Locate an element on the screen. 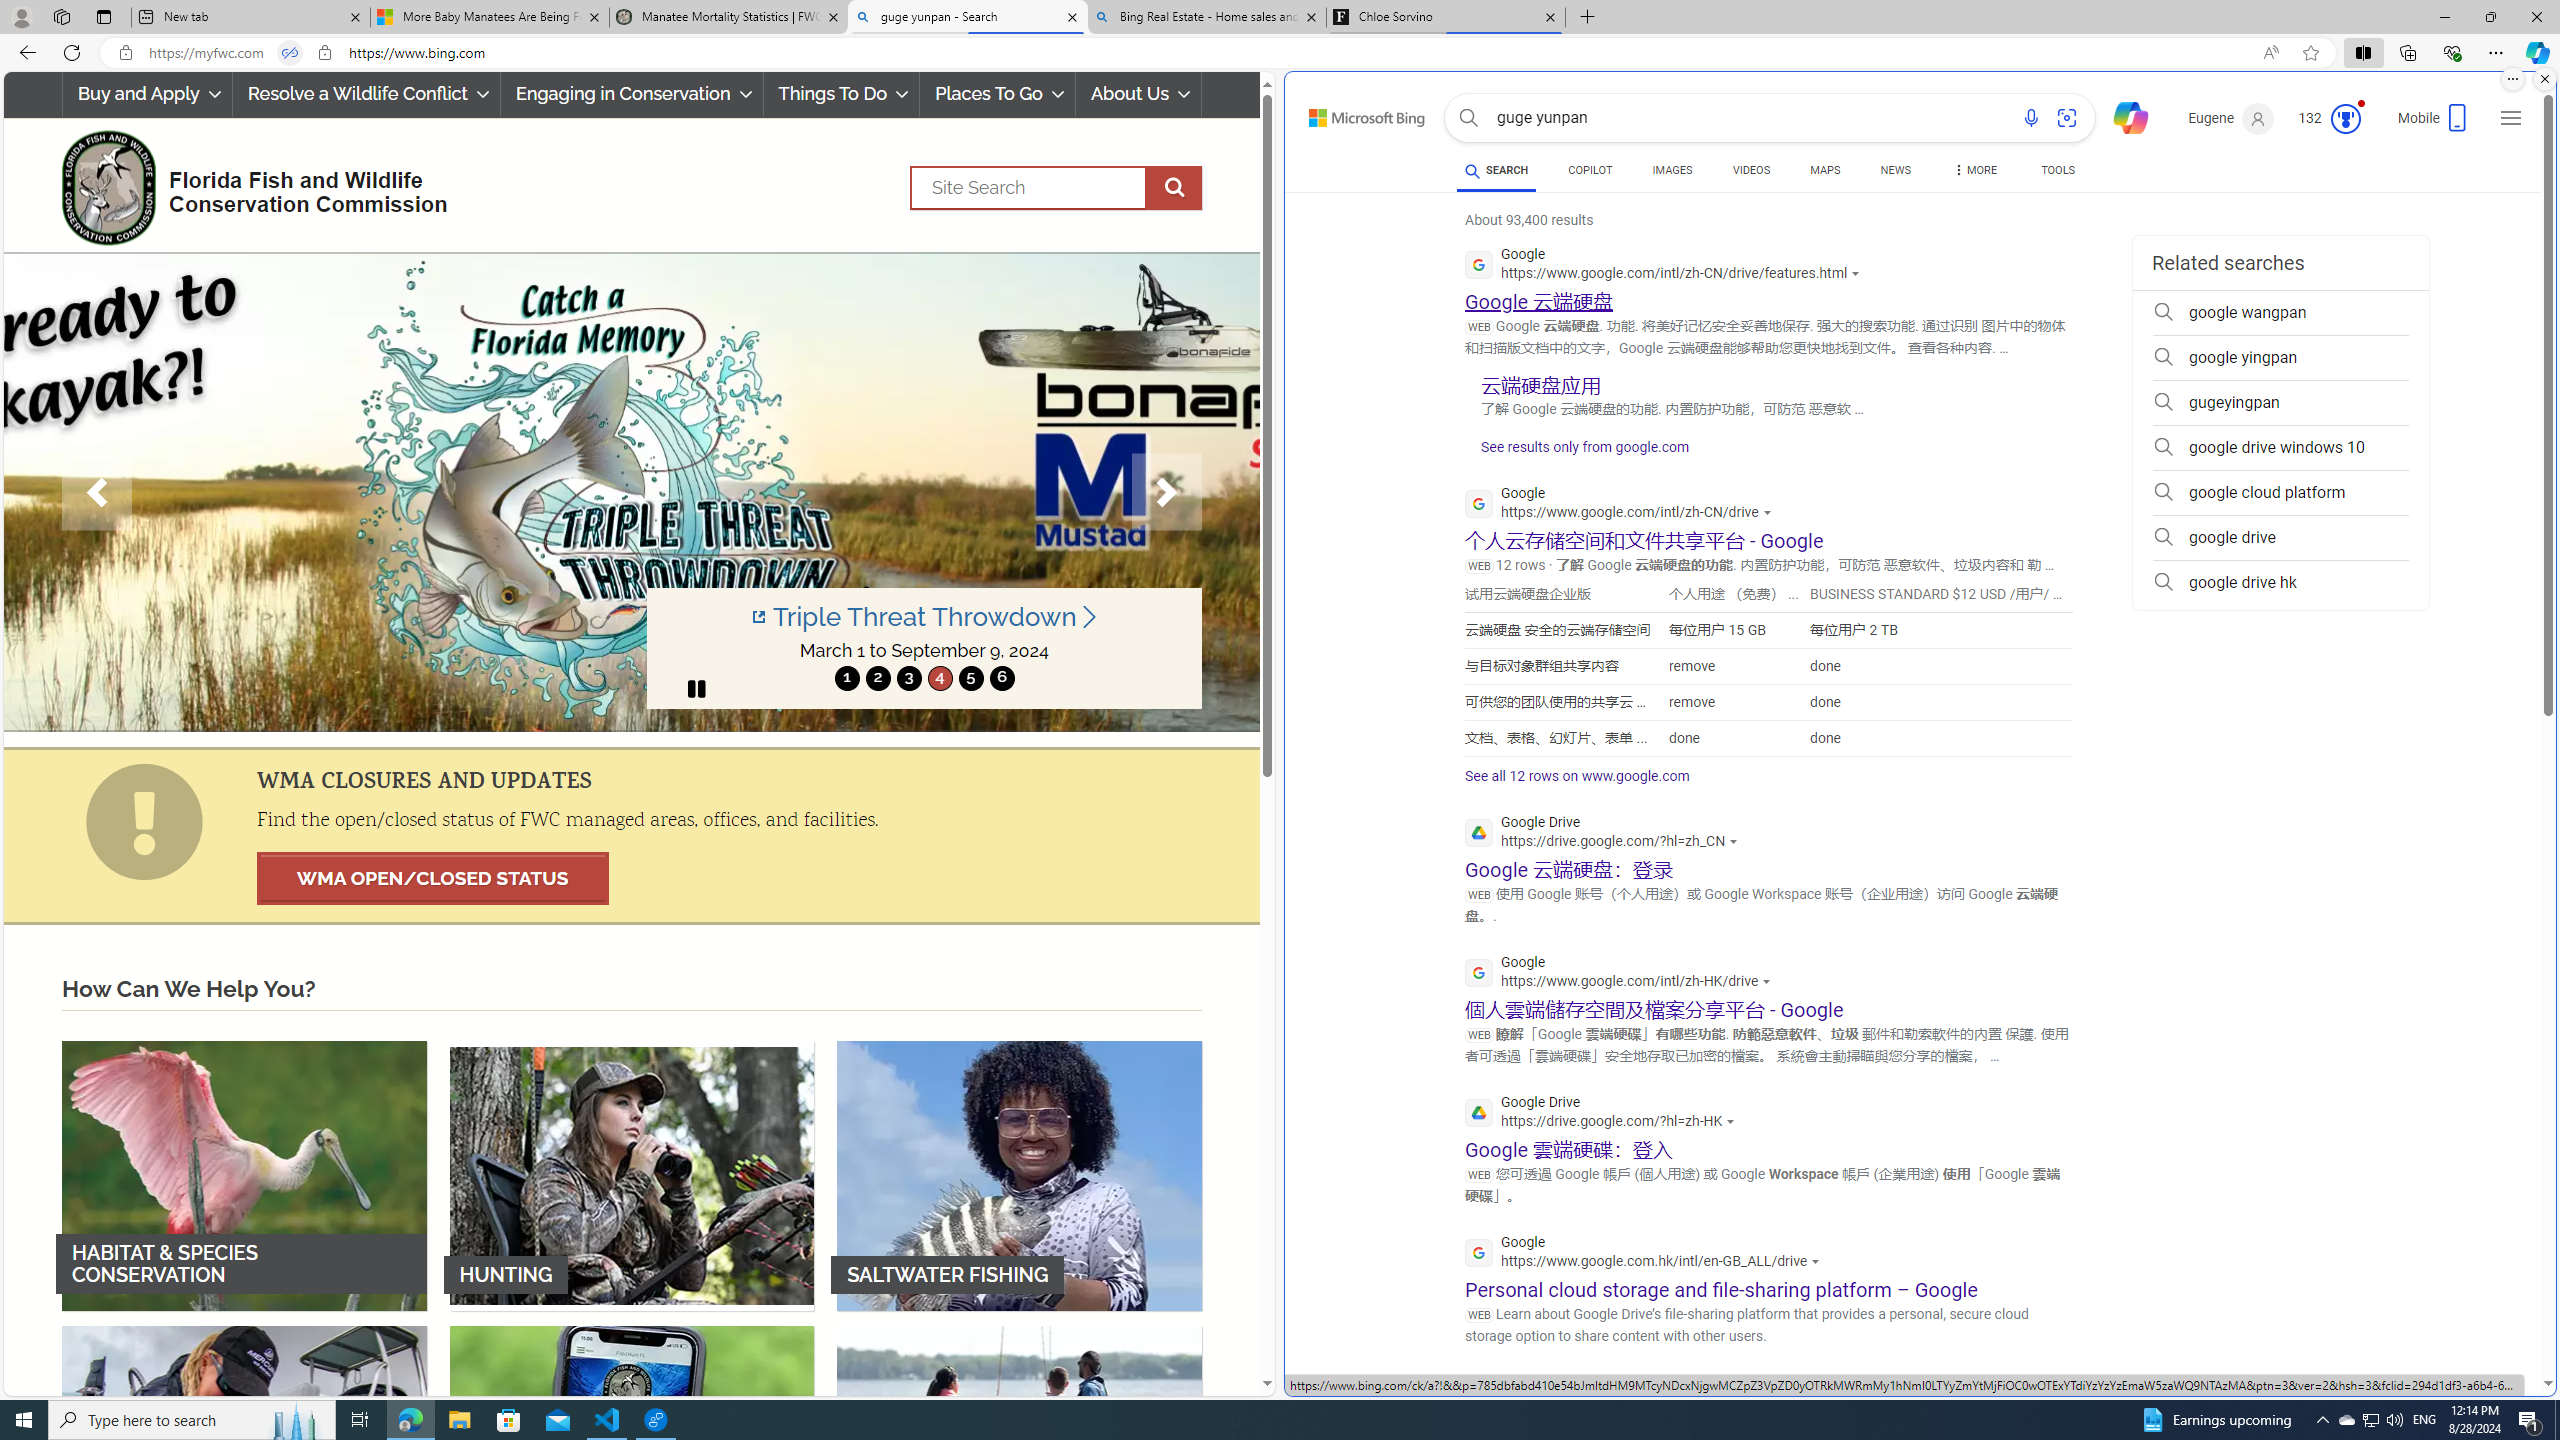 Image resolution: width=2560 pixels, height=1440 pixels. Eugene is located at coordinates (2232, 118).